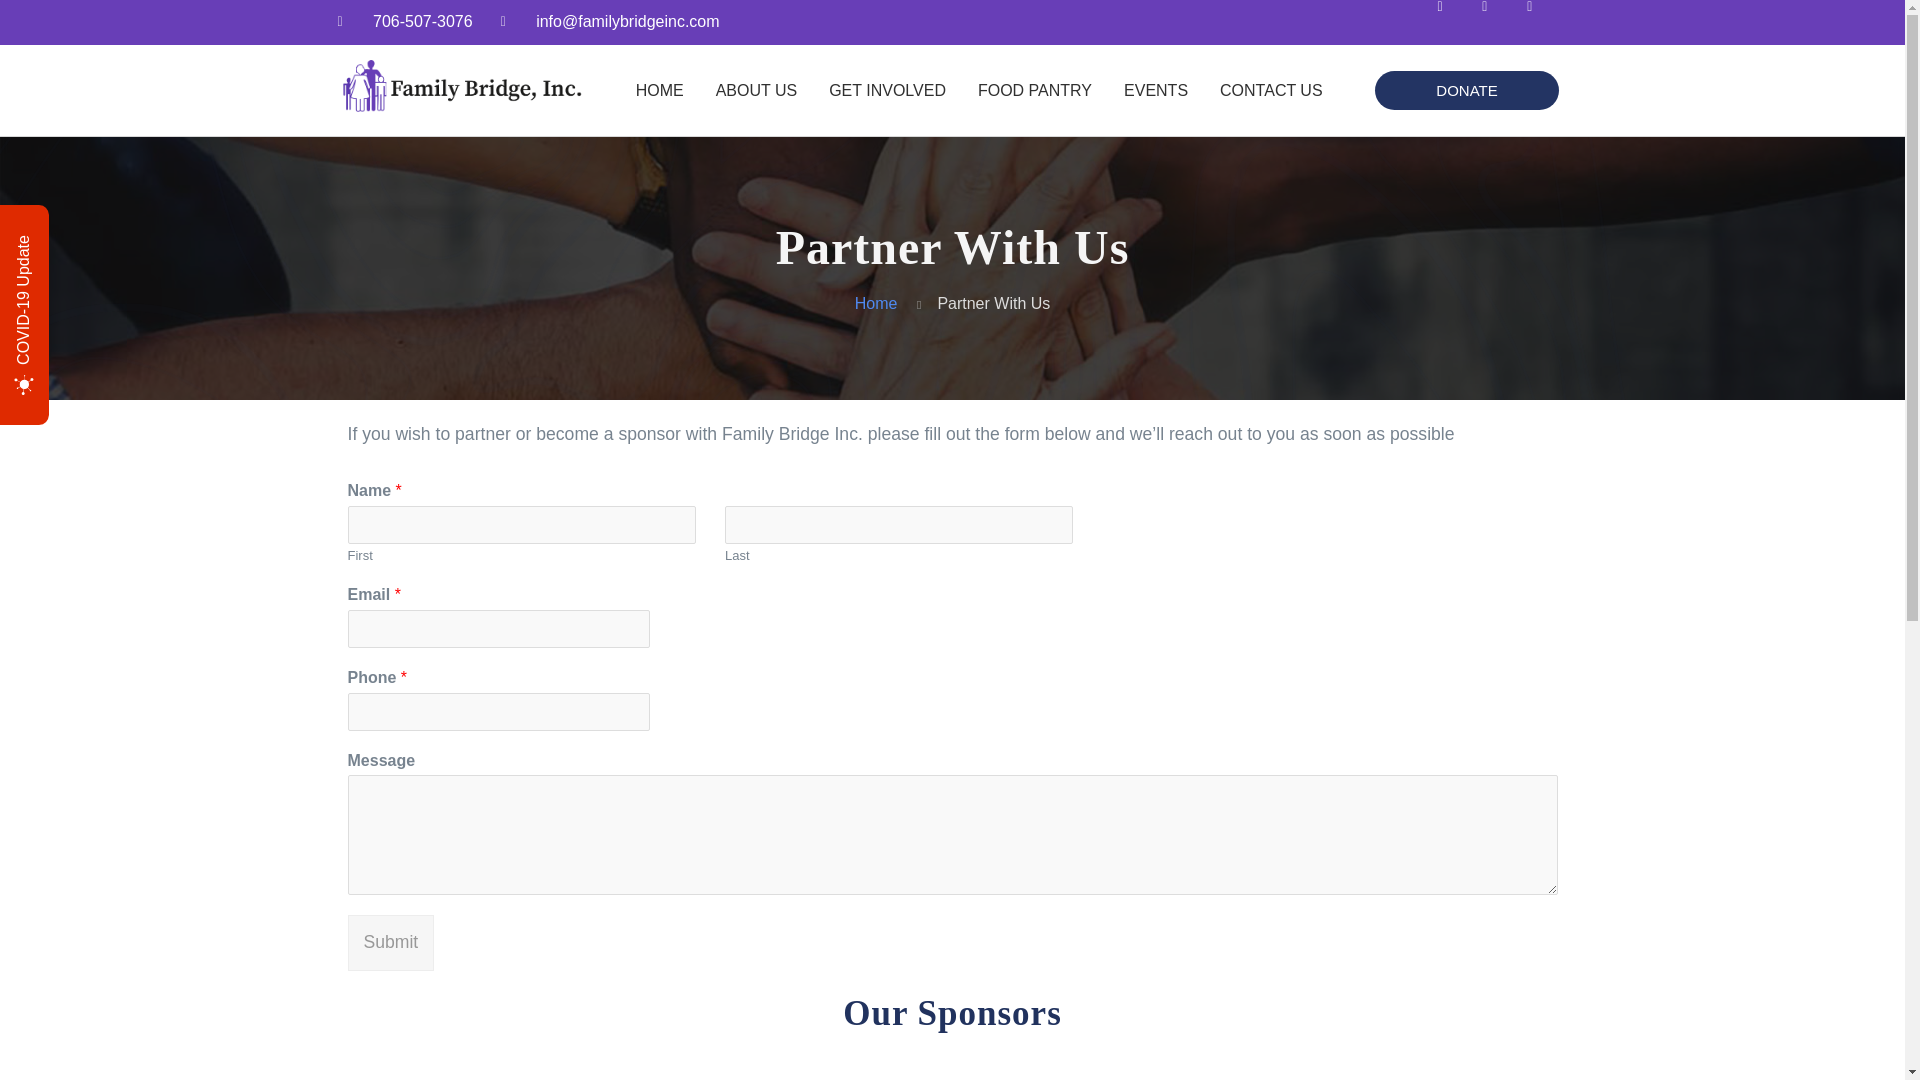  Describe the element at coordinates (660, 90) in the screenshot. I see `HOME` at that location.